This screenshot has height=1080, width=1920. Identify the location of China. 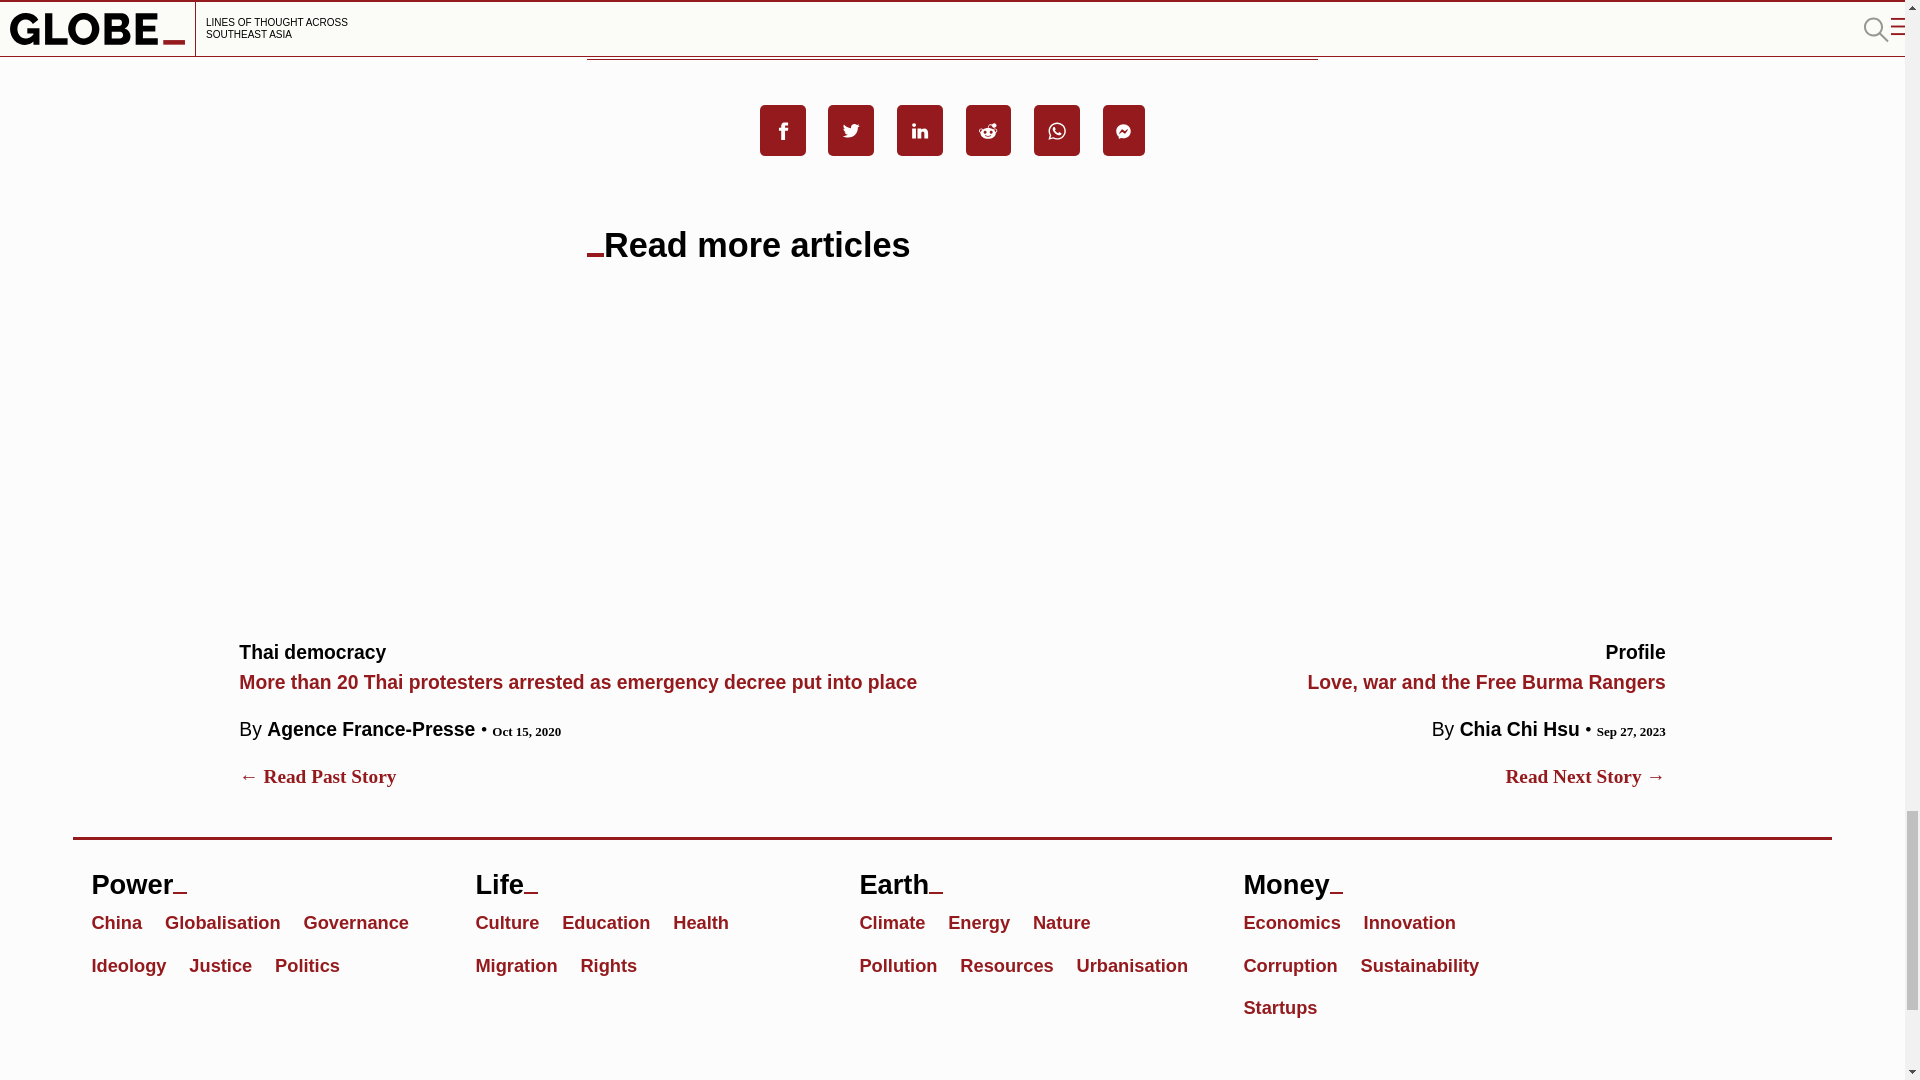
(364, 922).